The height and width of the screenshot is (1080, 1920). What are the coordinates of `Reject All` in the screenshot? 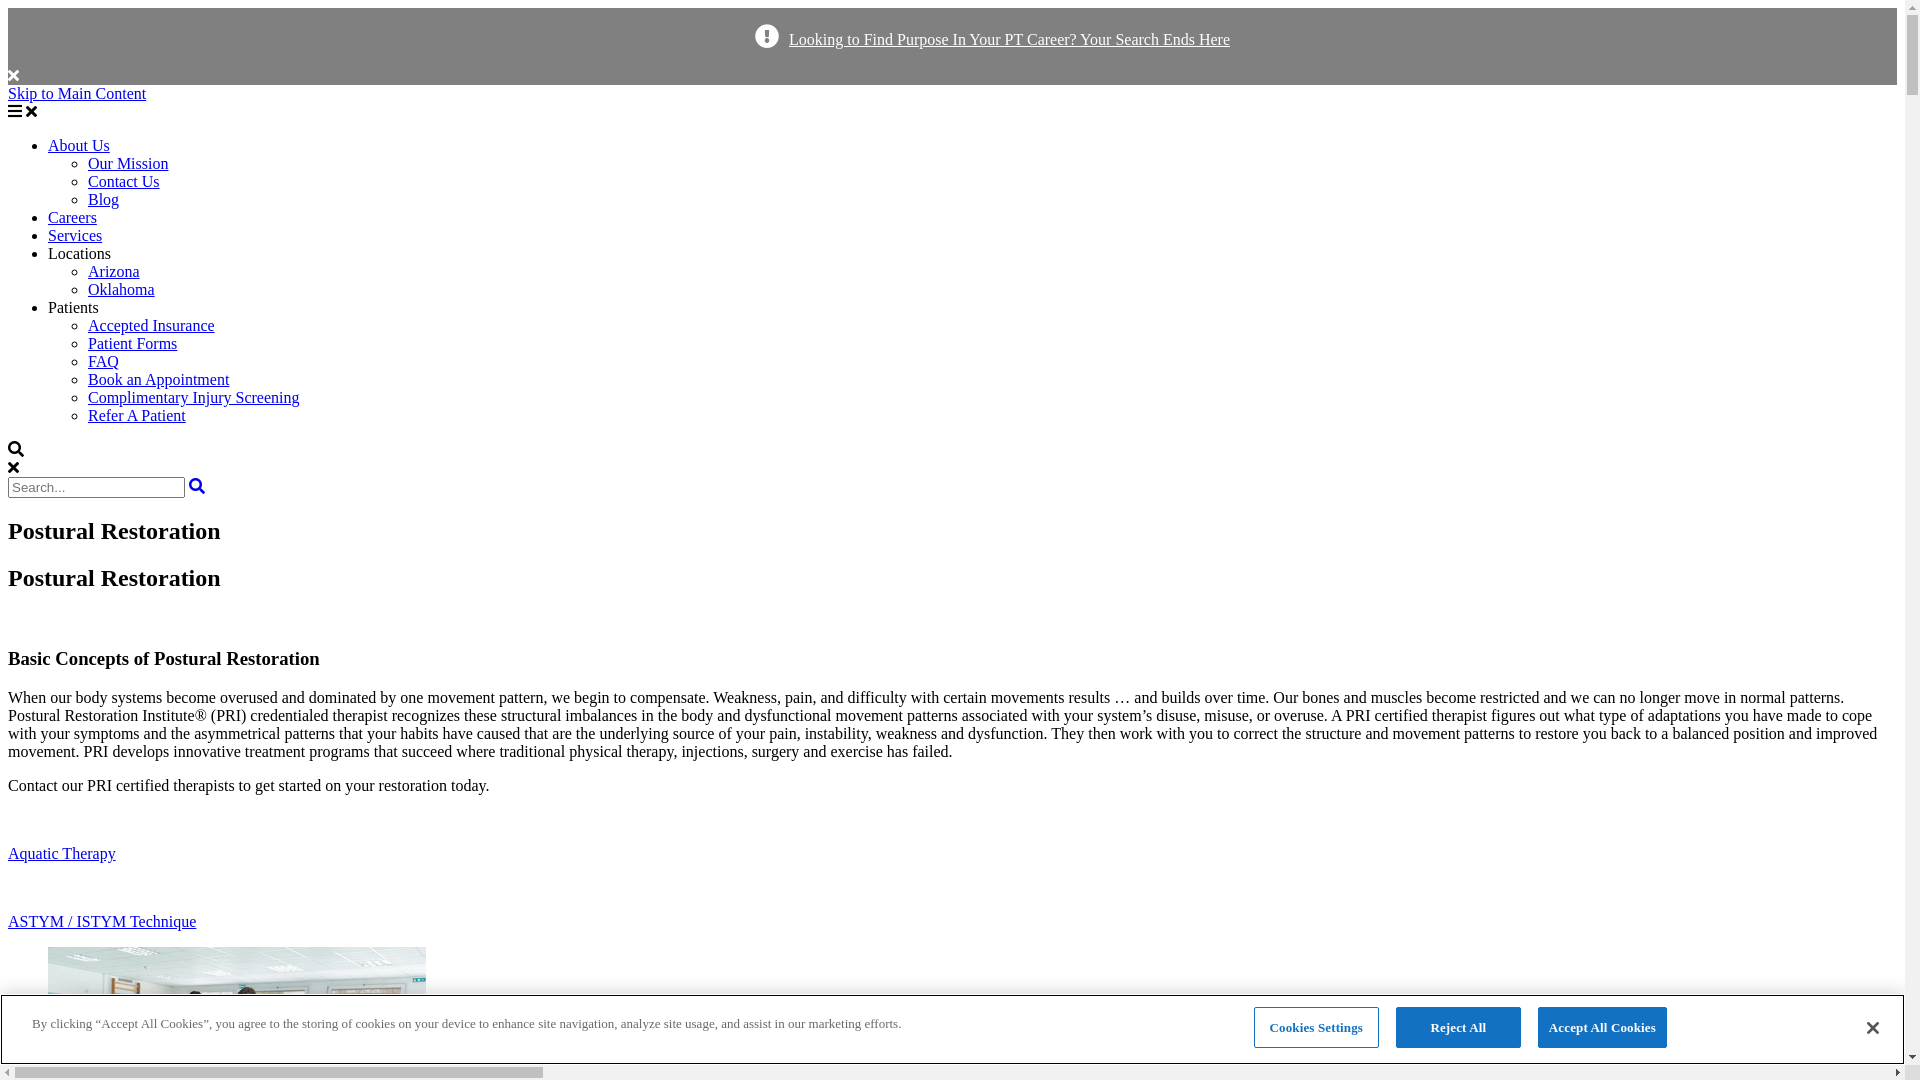 It's located at (1458, 1028).